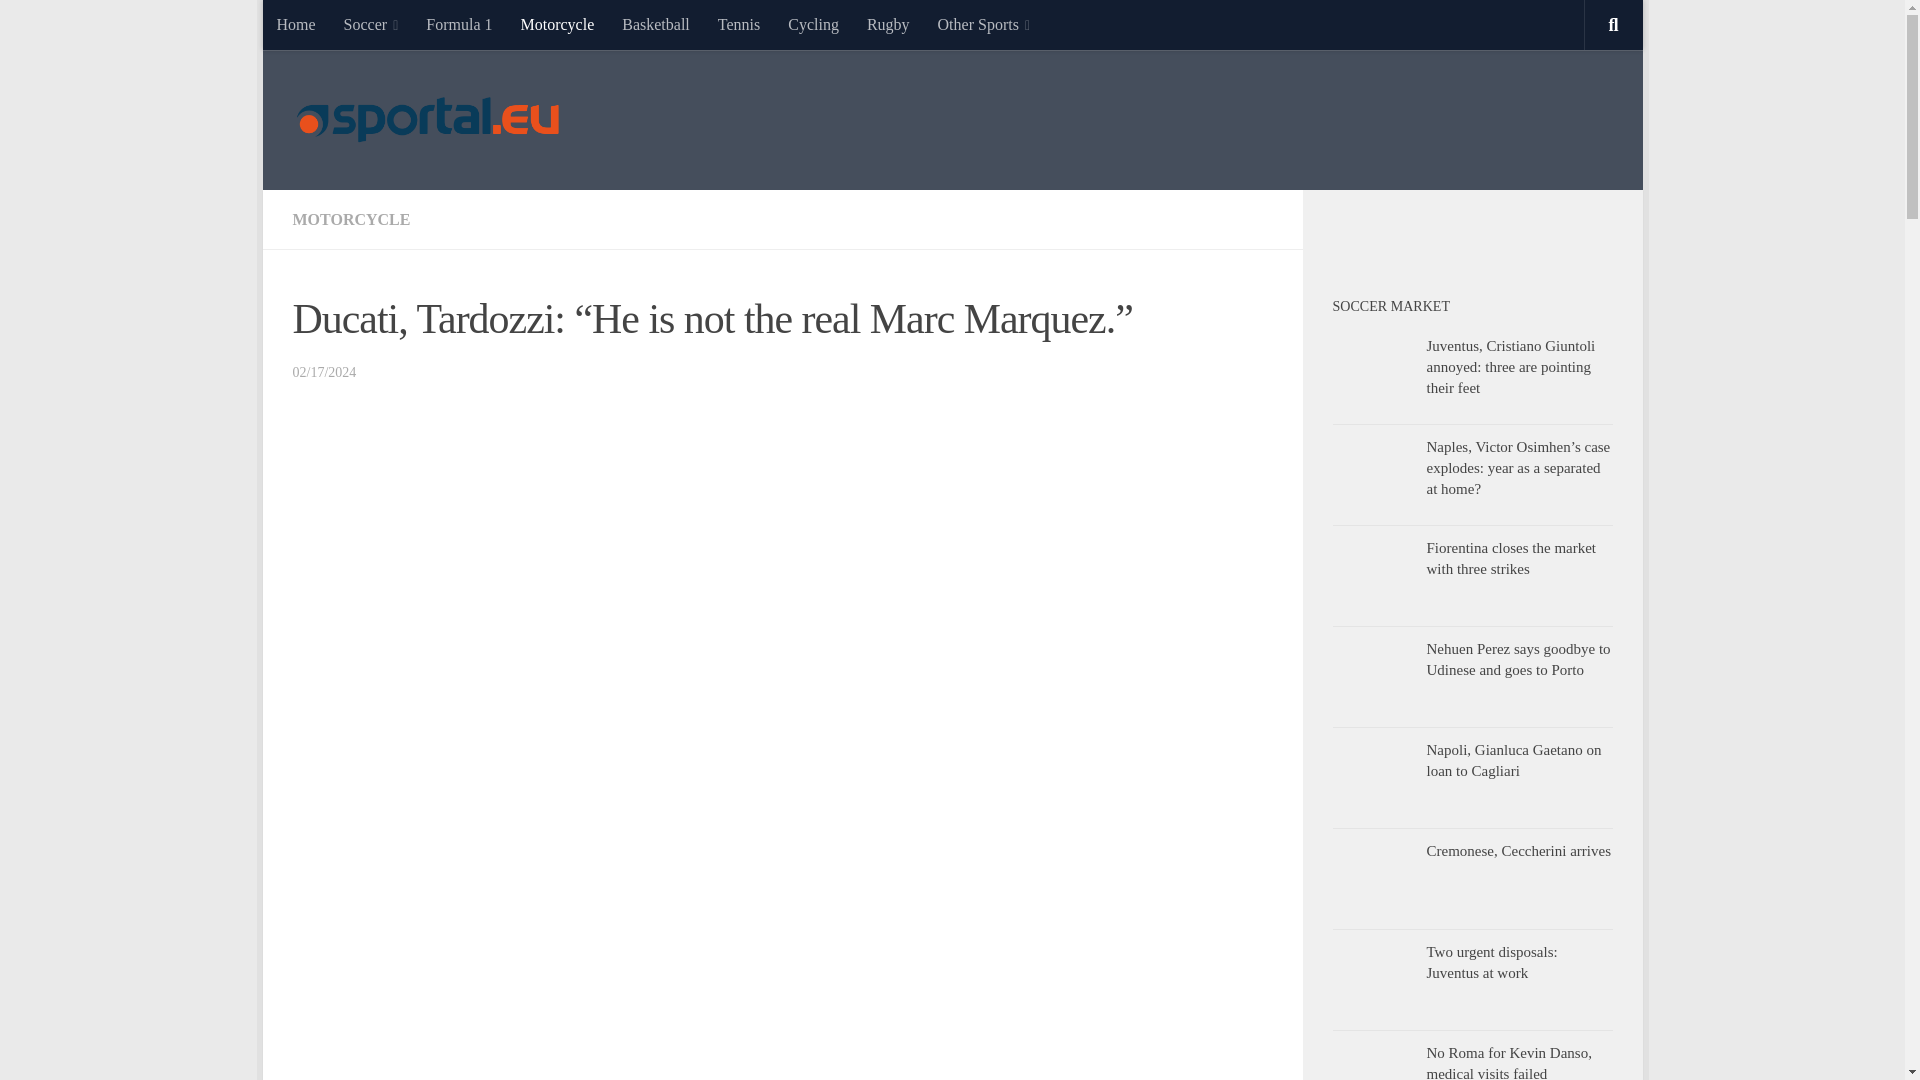 This screenshot has height=1080, width=1920. I want to click on MOTORCYCLE, so click(350, 218).